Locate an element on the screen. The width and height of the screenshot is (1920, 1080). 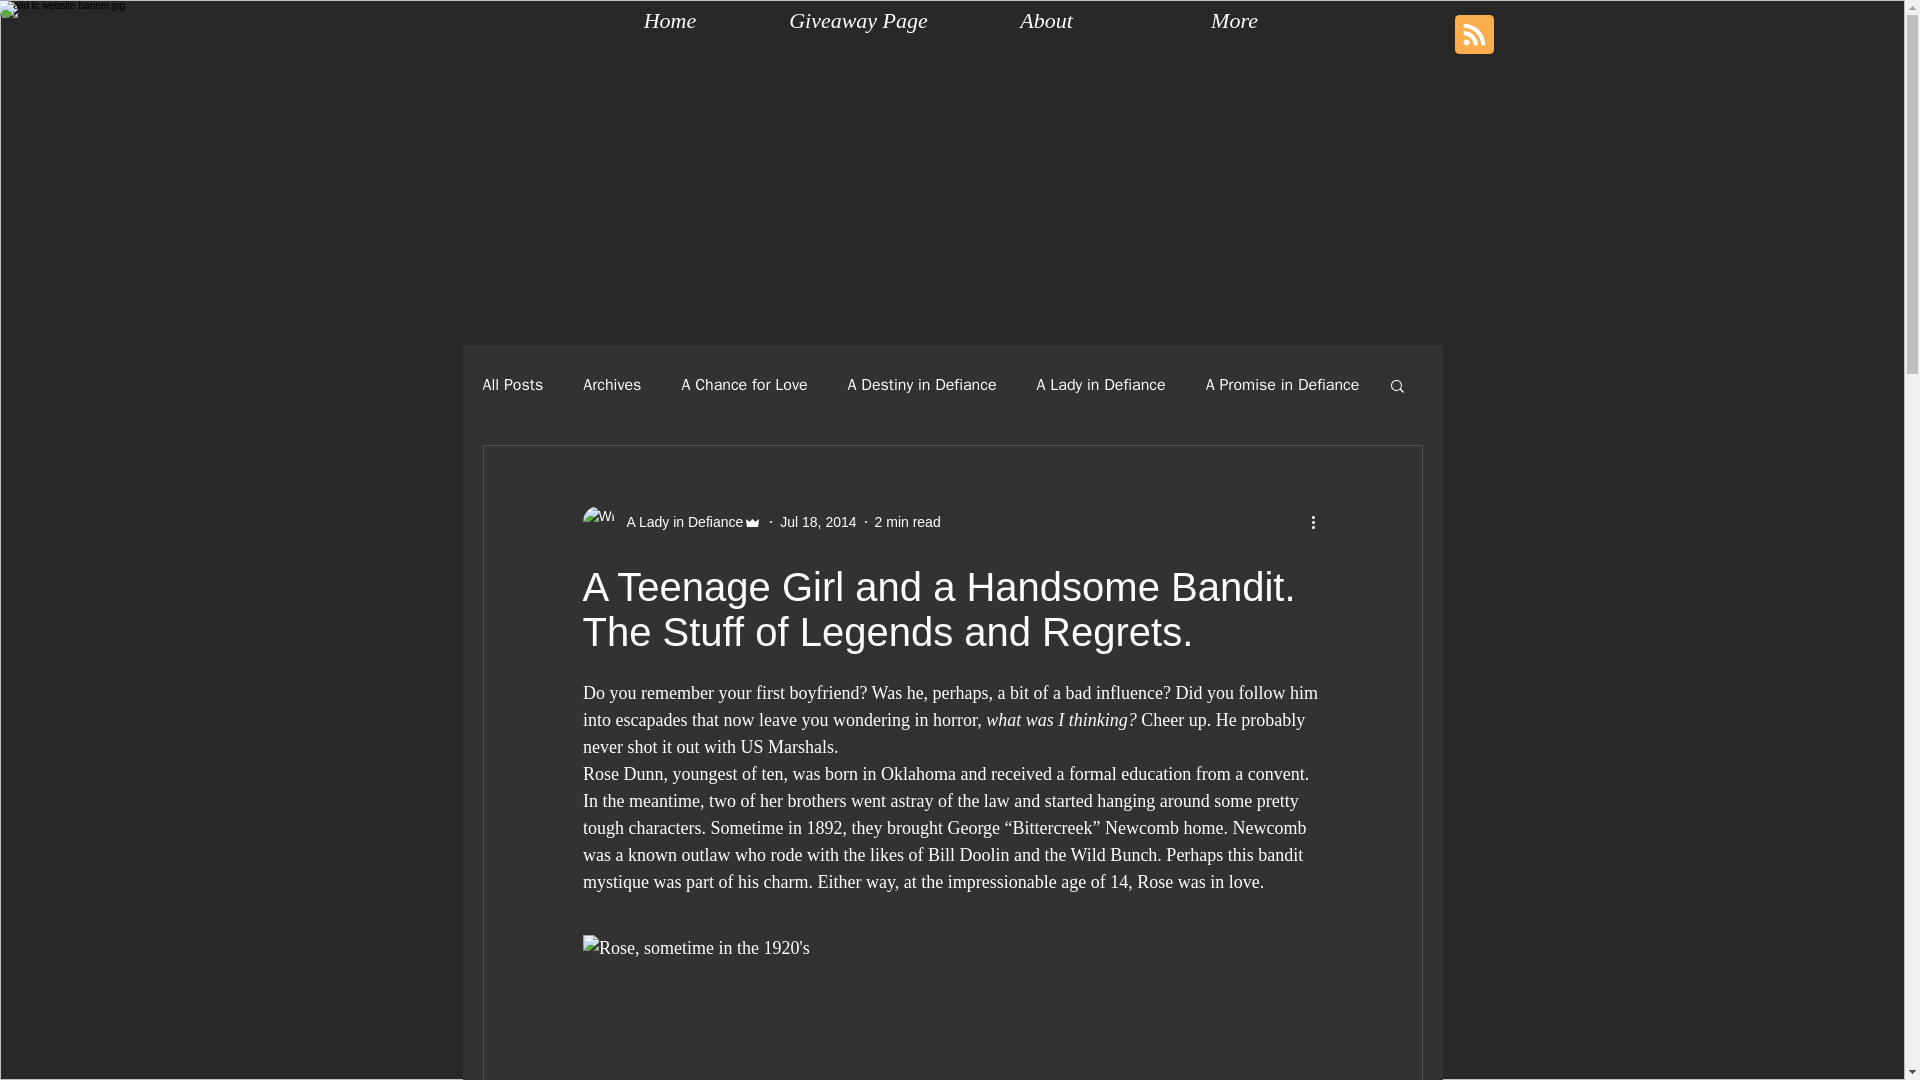
A Promise in Defiance is located at coordinates (1282, 384).